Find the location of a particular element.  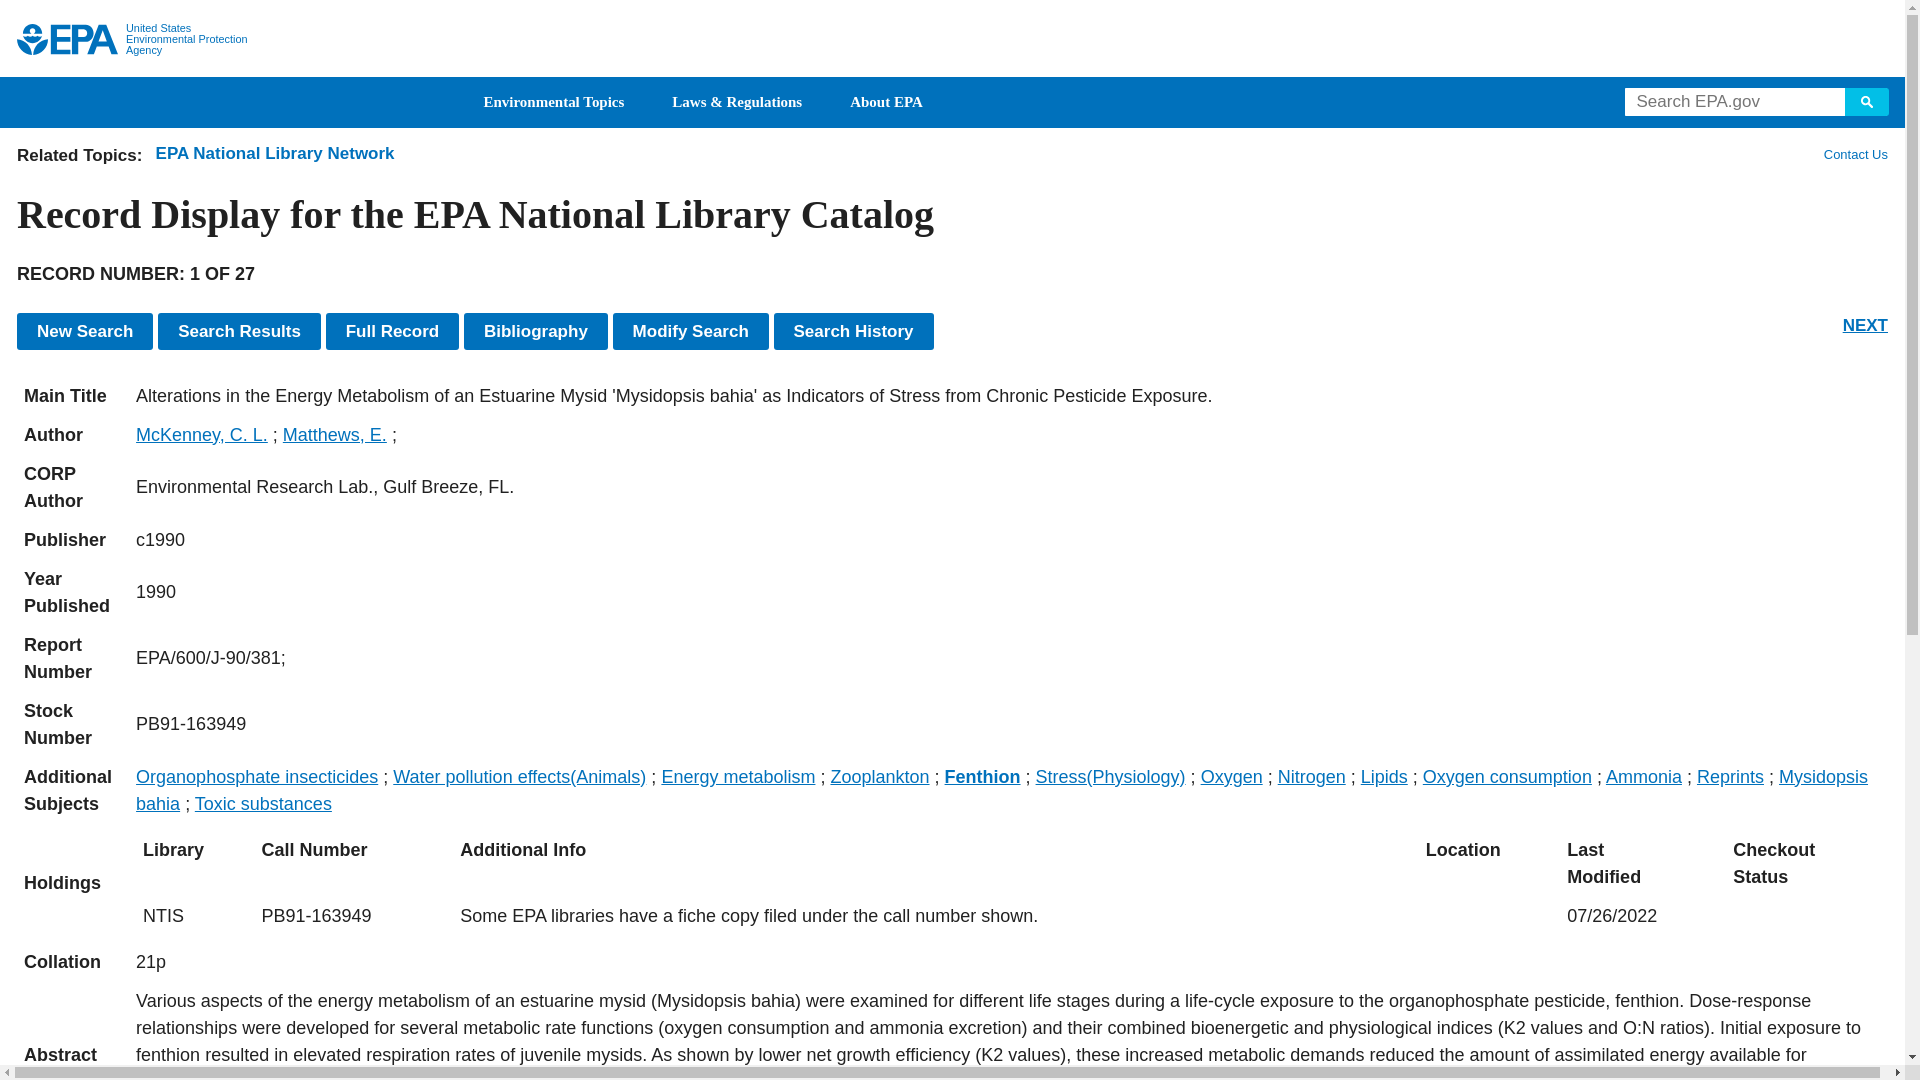

full length text available by clicking full record is located at coordinates (1008, 1034).